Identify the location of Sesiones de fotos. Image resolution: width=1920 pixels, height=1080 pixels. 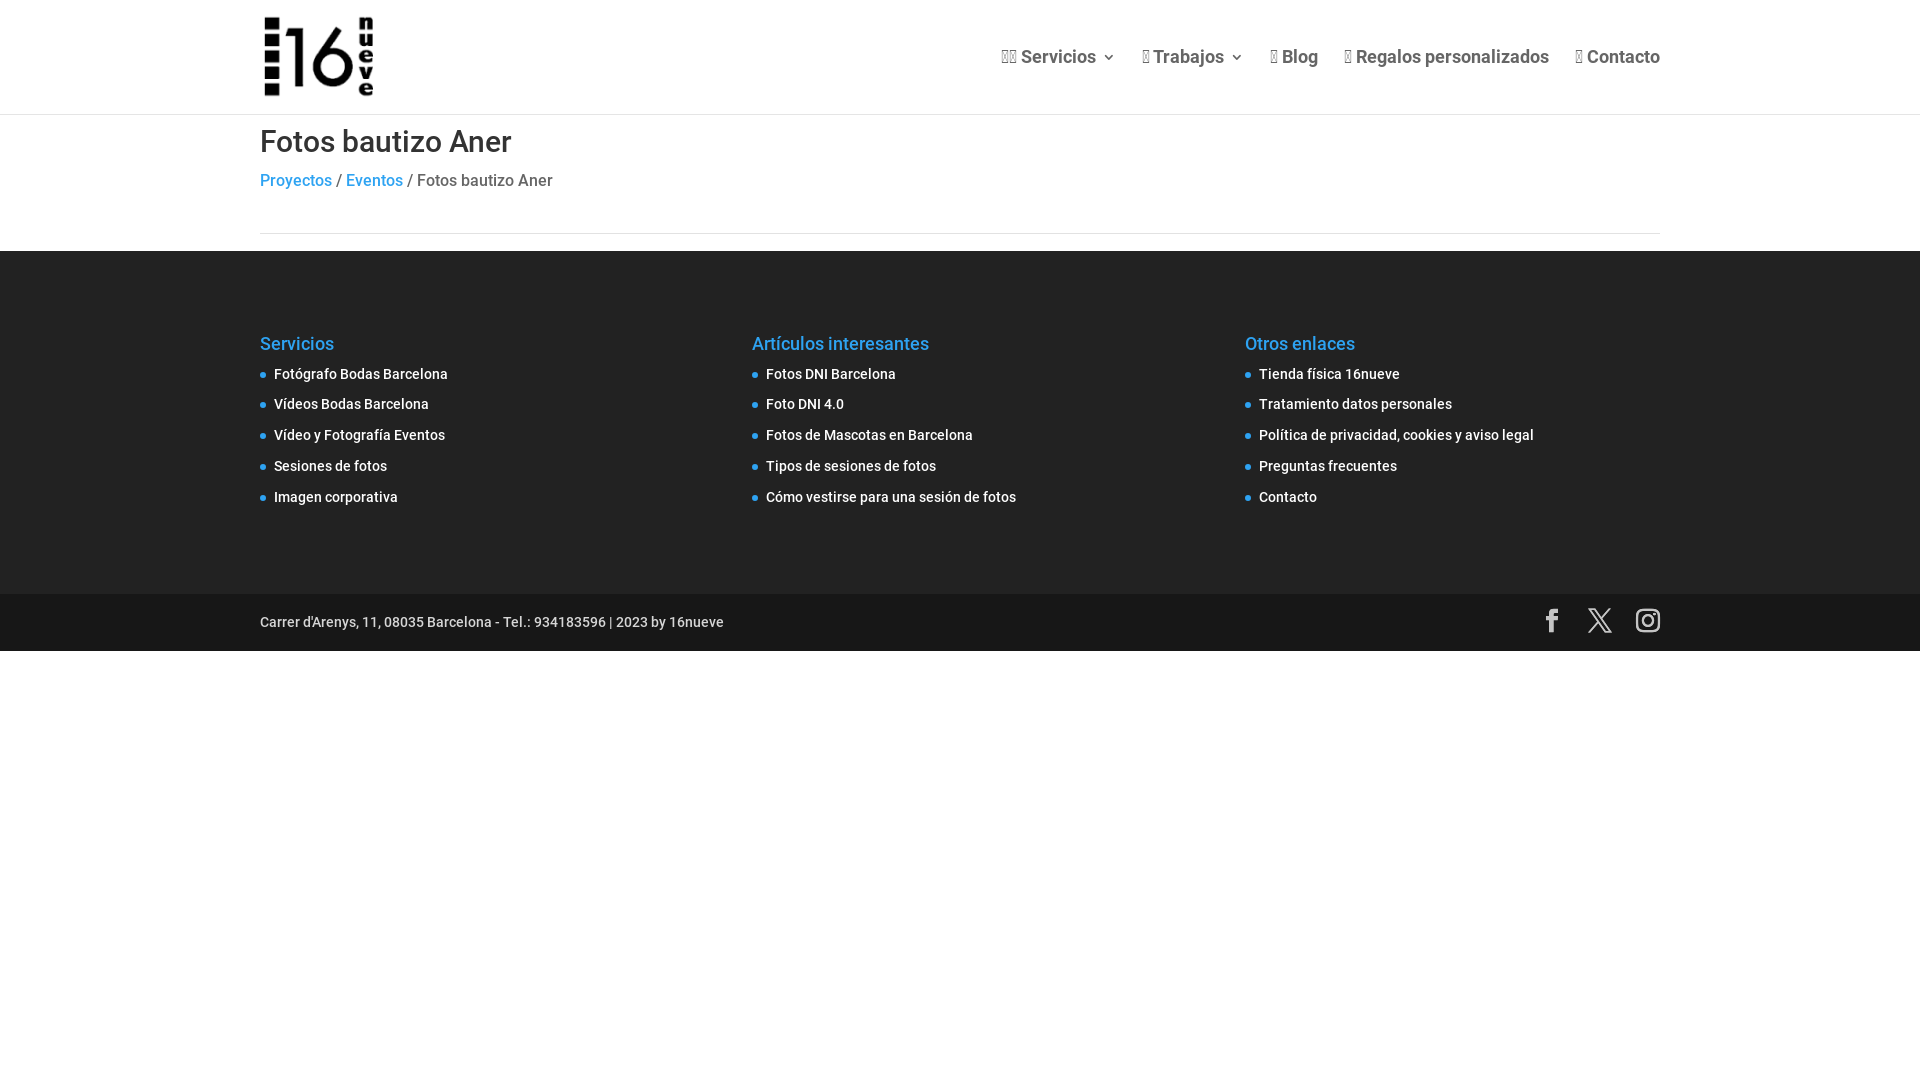
(330, 466).